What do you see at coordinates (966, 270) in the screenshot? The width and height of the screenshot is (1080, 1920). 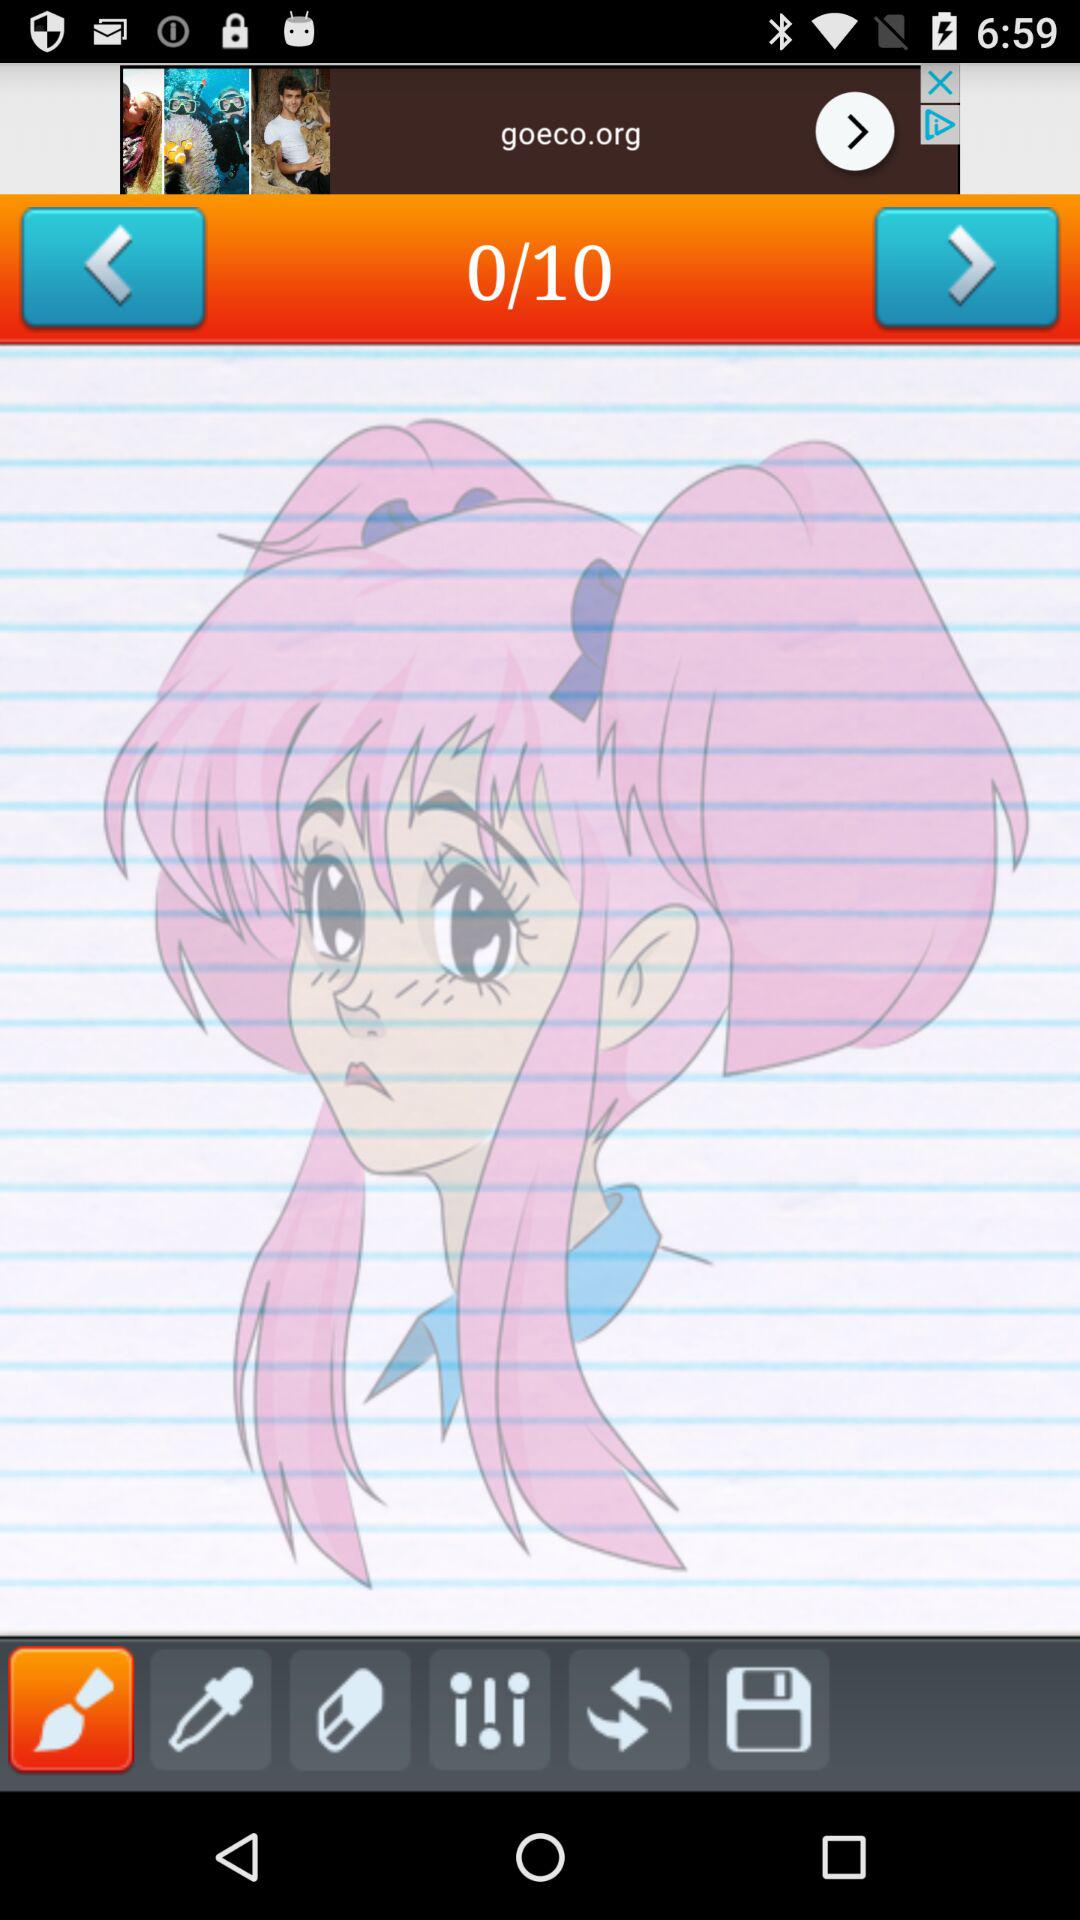 I see `click to next` at bounding box center [966, 270].